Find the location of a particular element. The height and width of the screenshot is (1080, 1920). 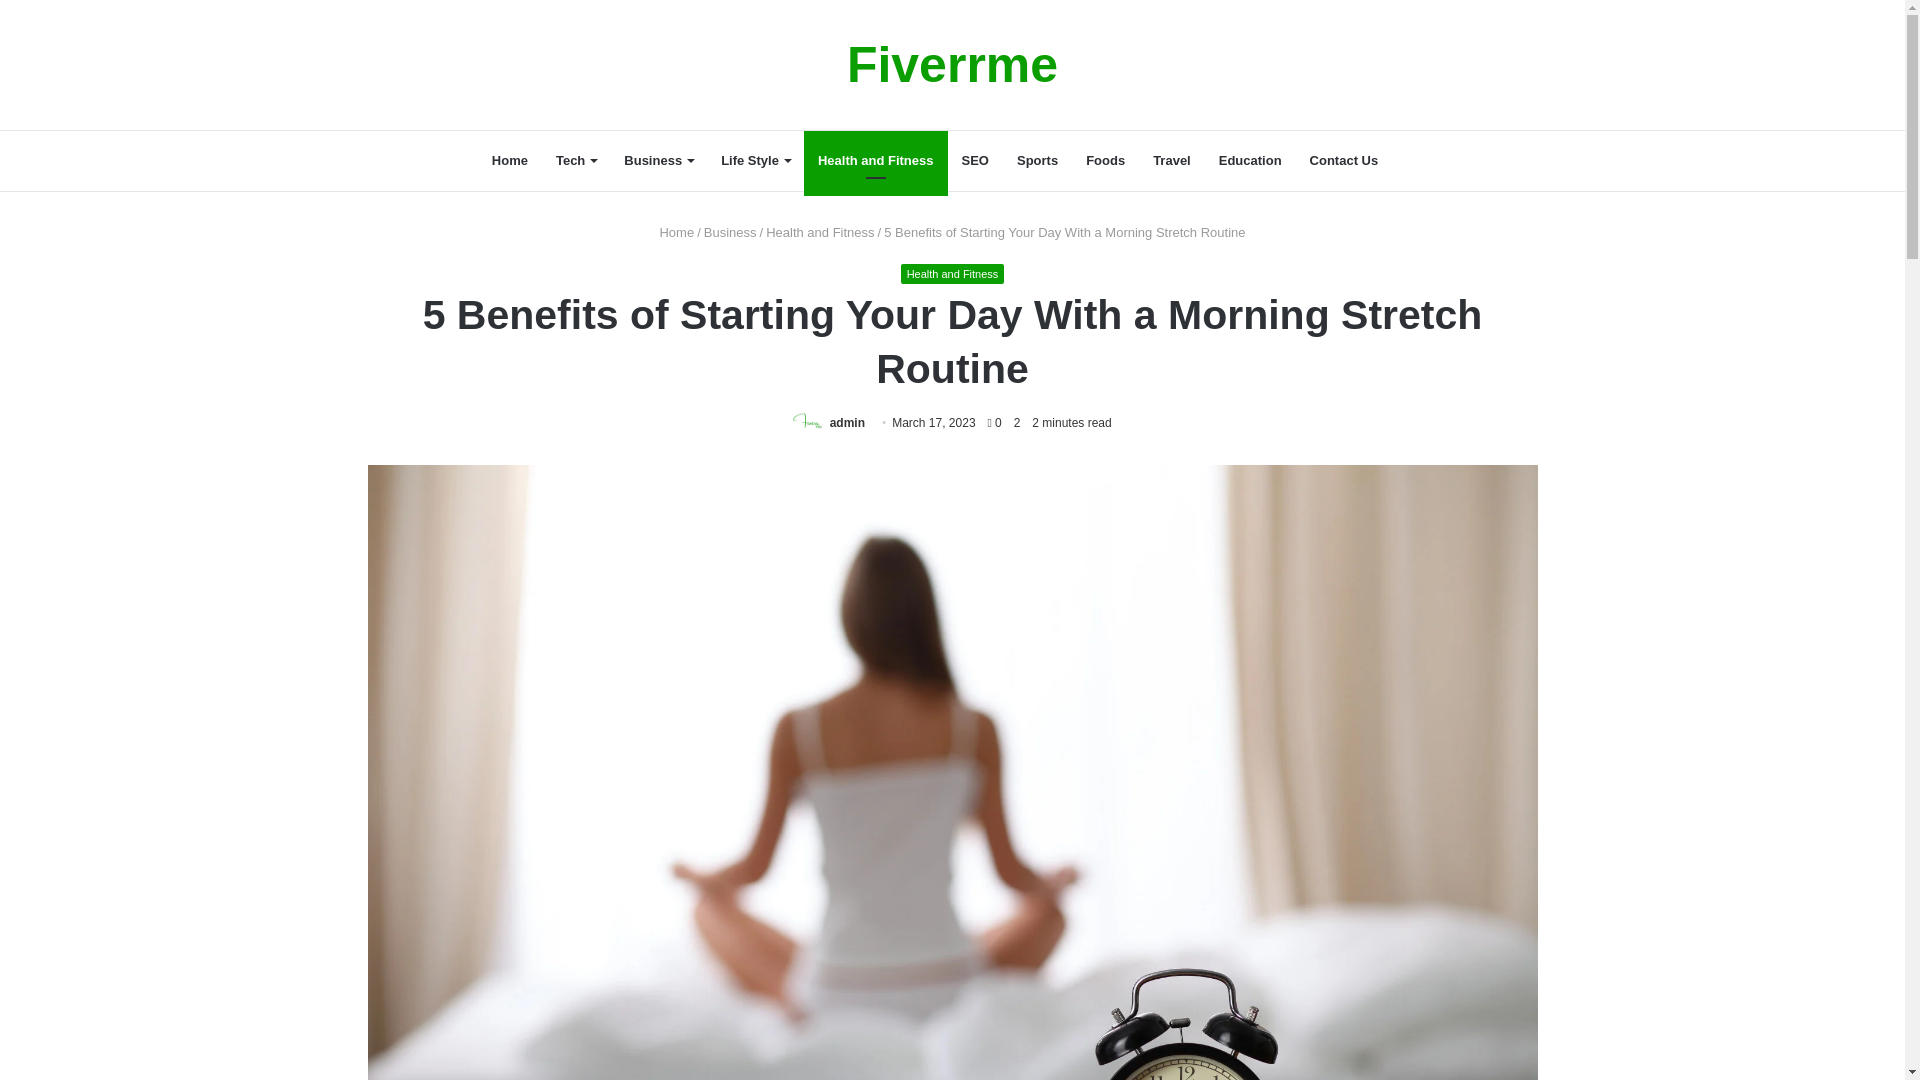

Fiverrme is located at coordinates (952, 64).